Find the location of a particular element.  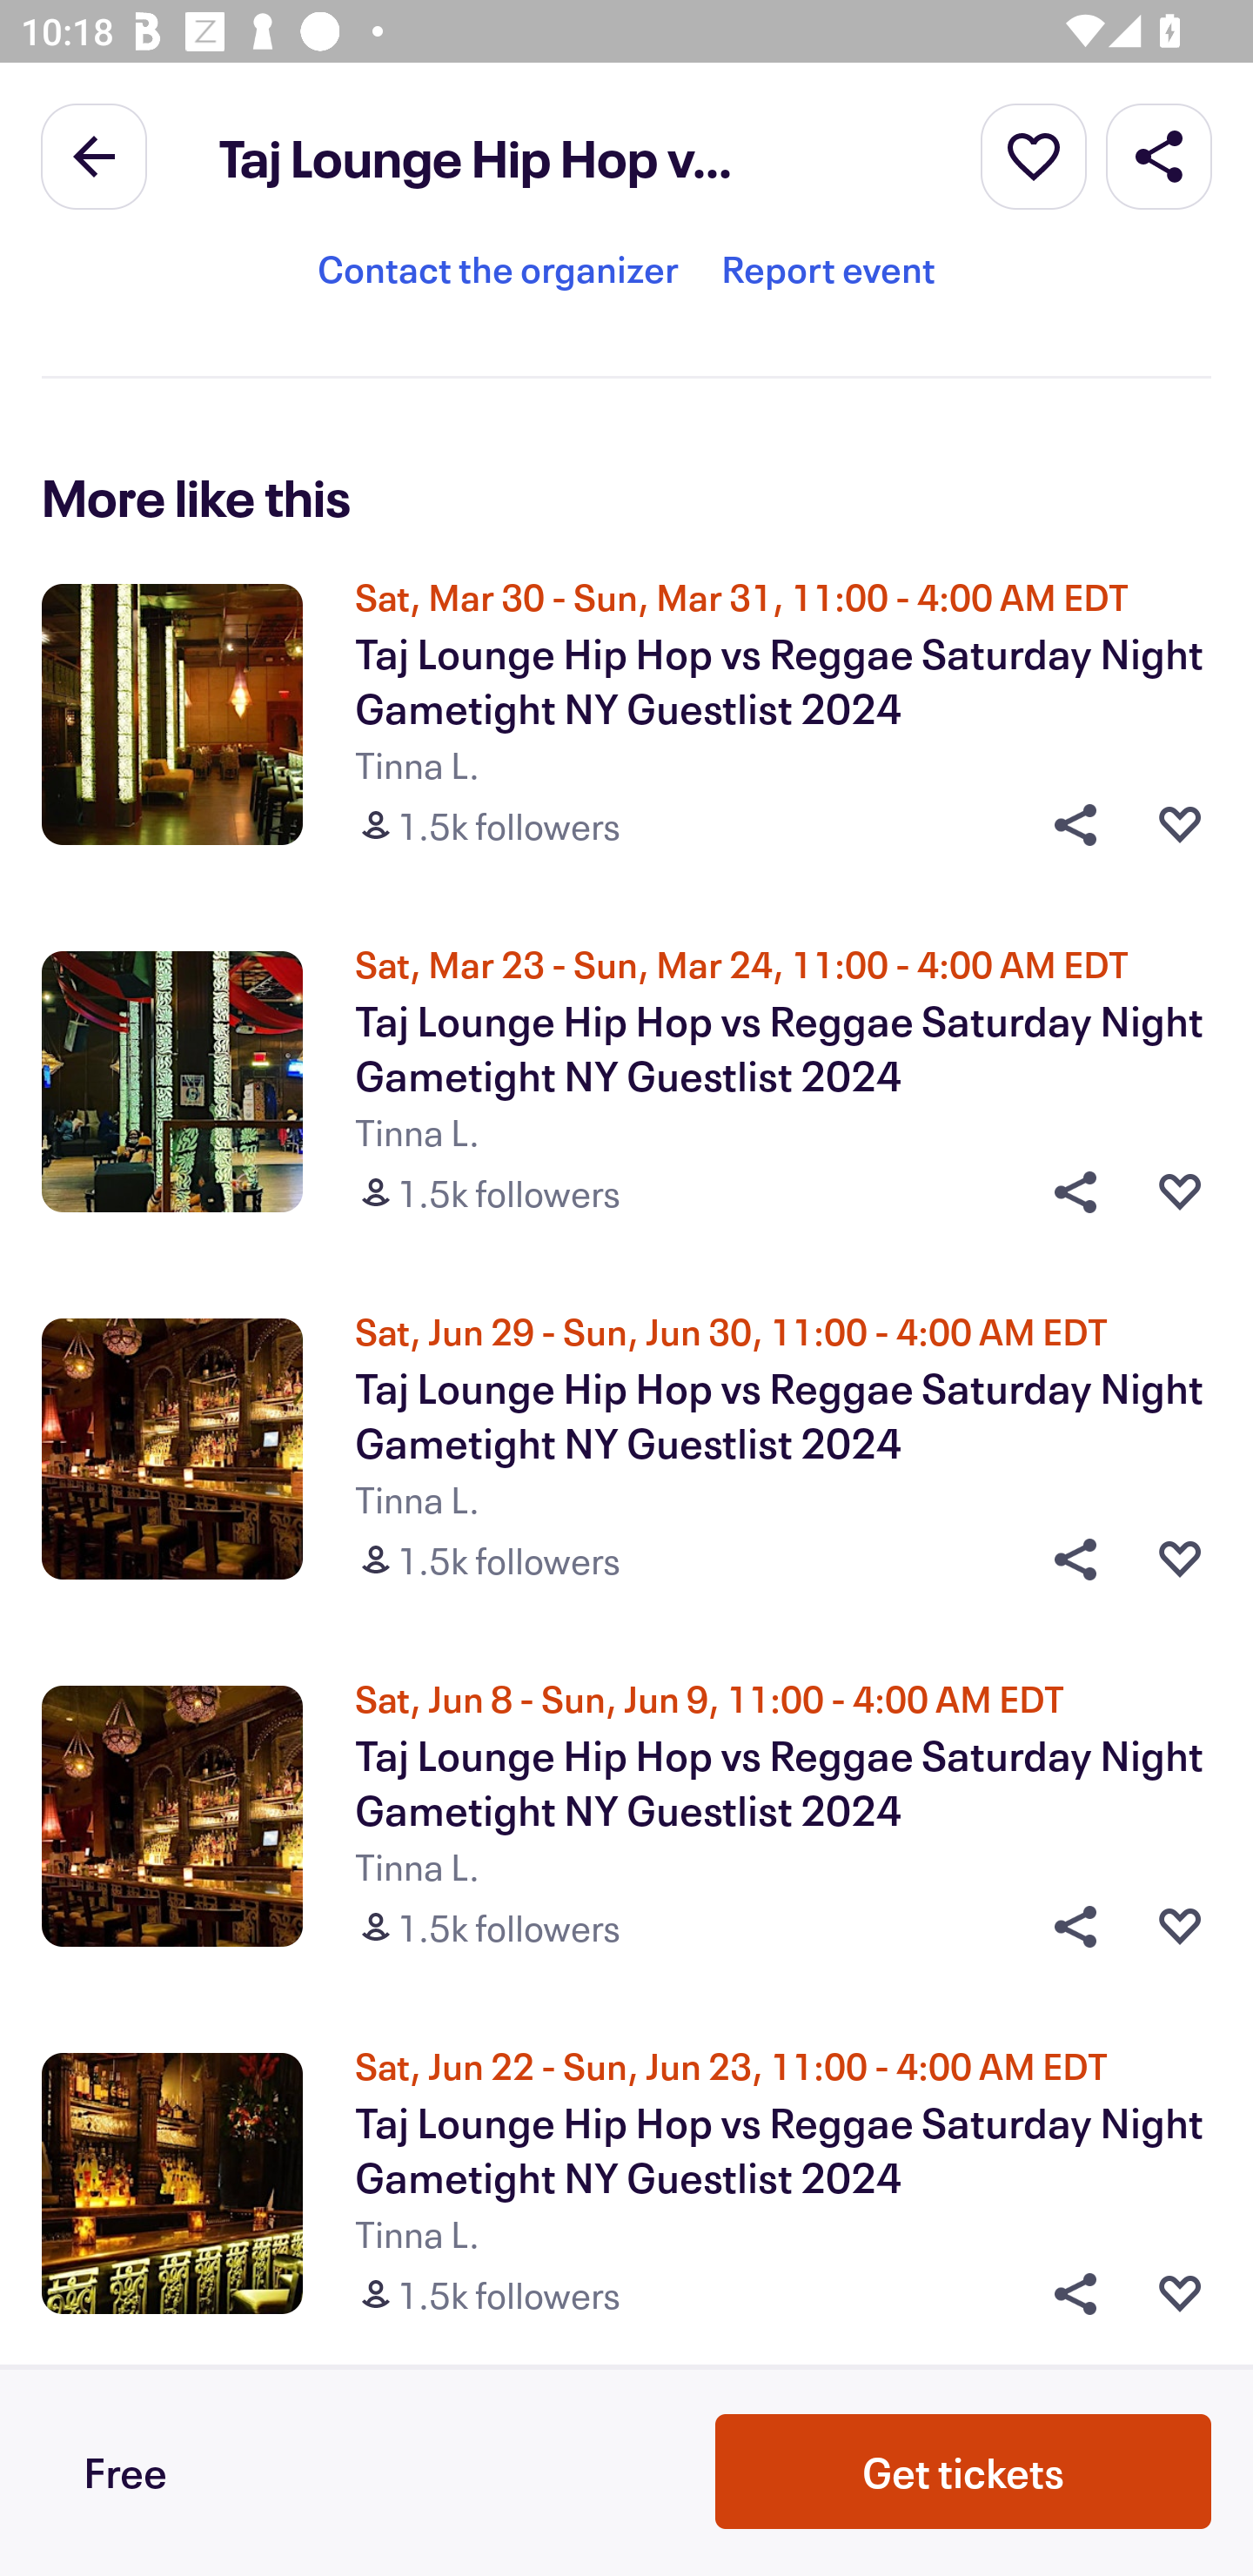

Like is located at coordinates (1180, 1927).